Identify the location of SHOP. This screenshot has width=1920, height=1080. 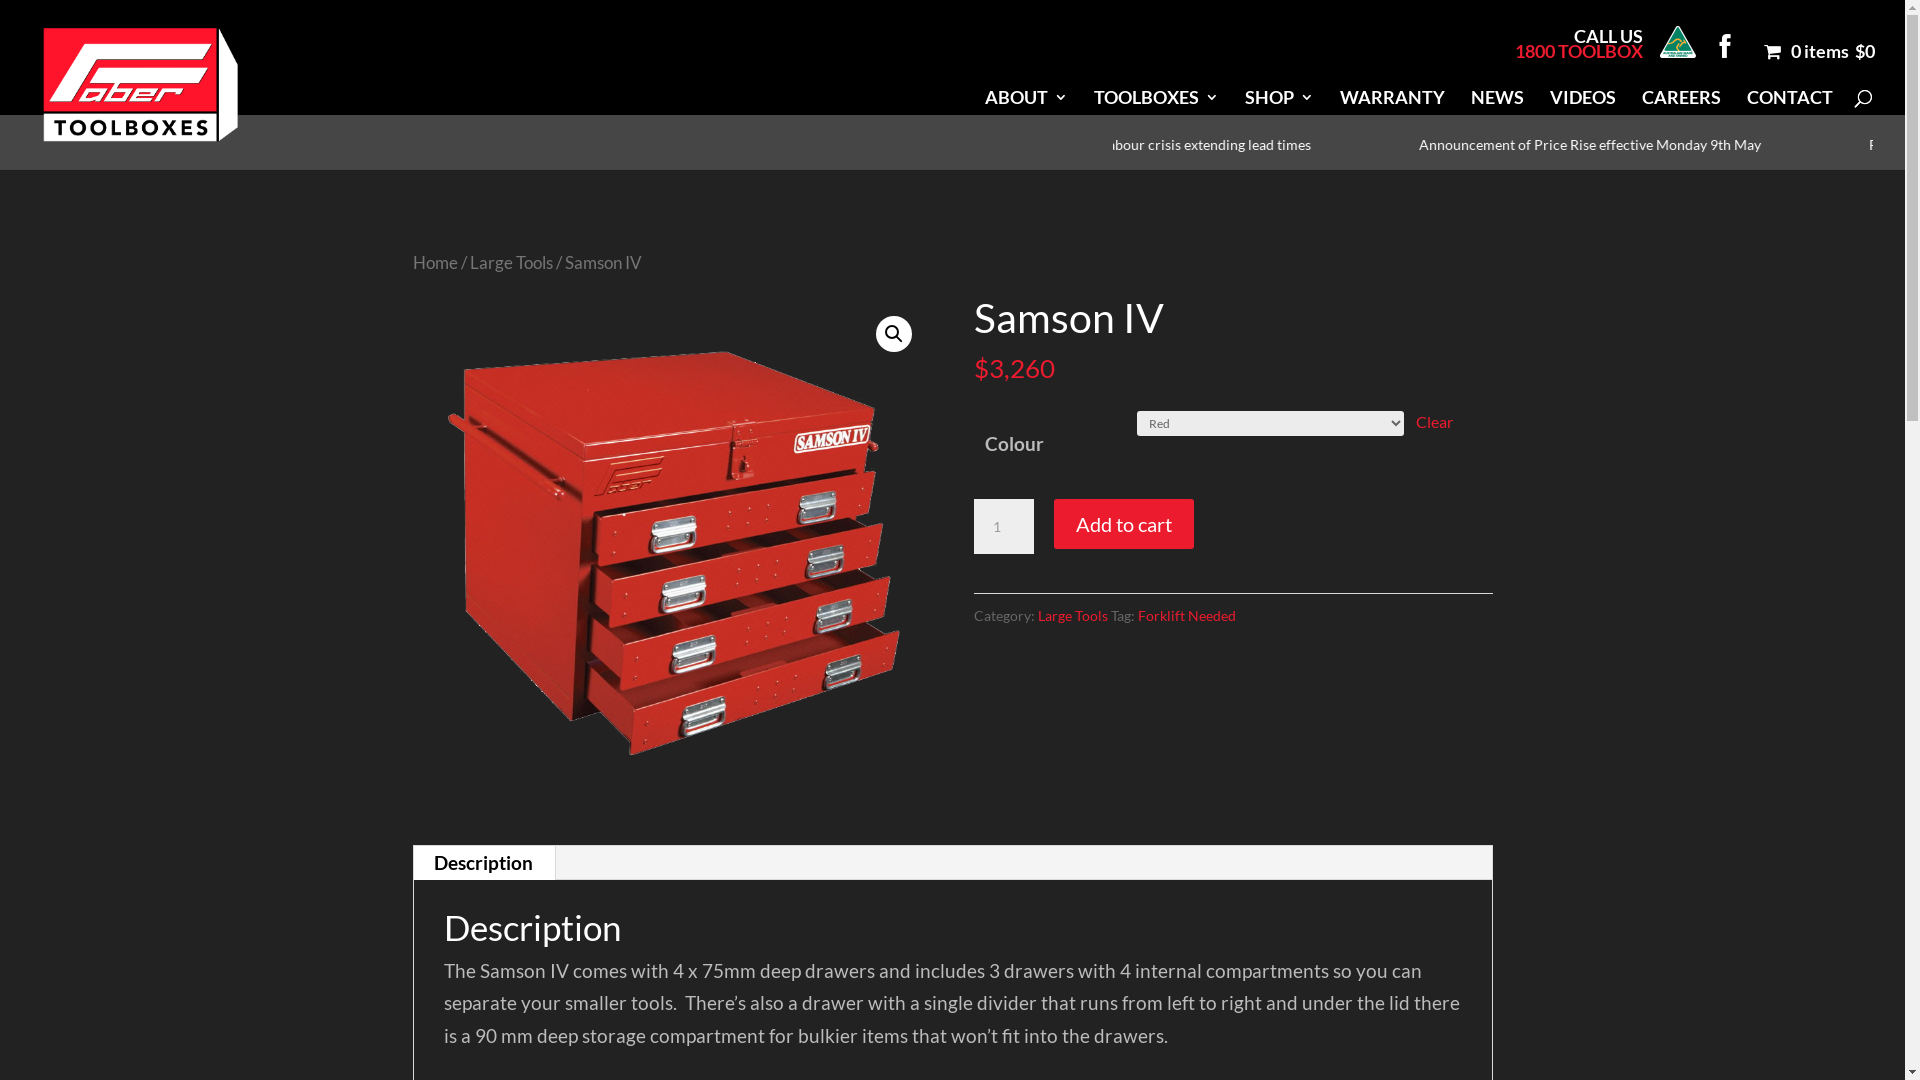
(1280, 106).